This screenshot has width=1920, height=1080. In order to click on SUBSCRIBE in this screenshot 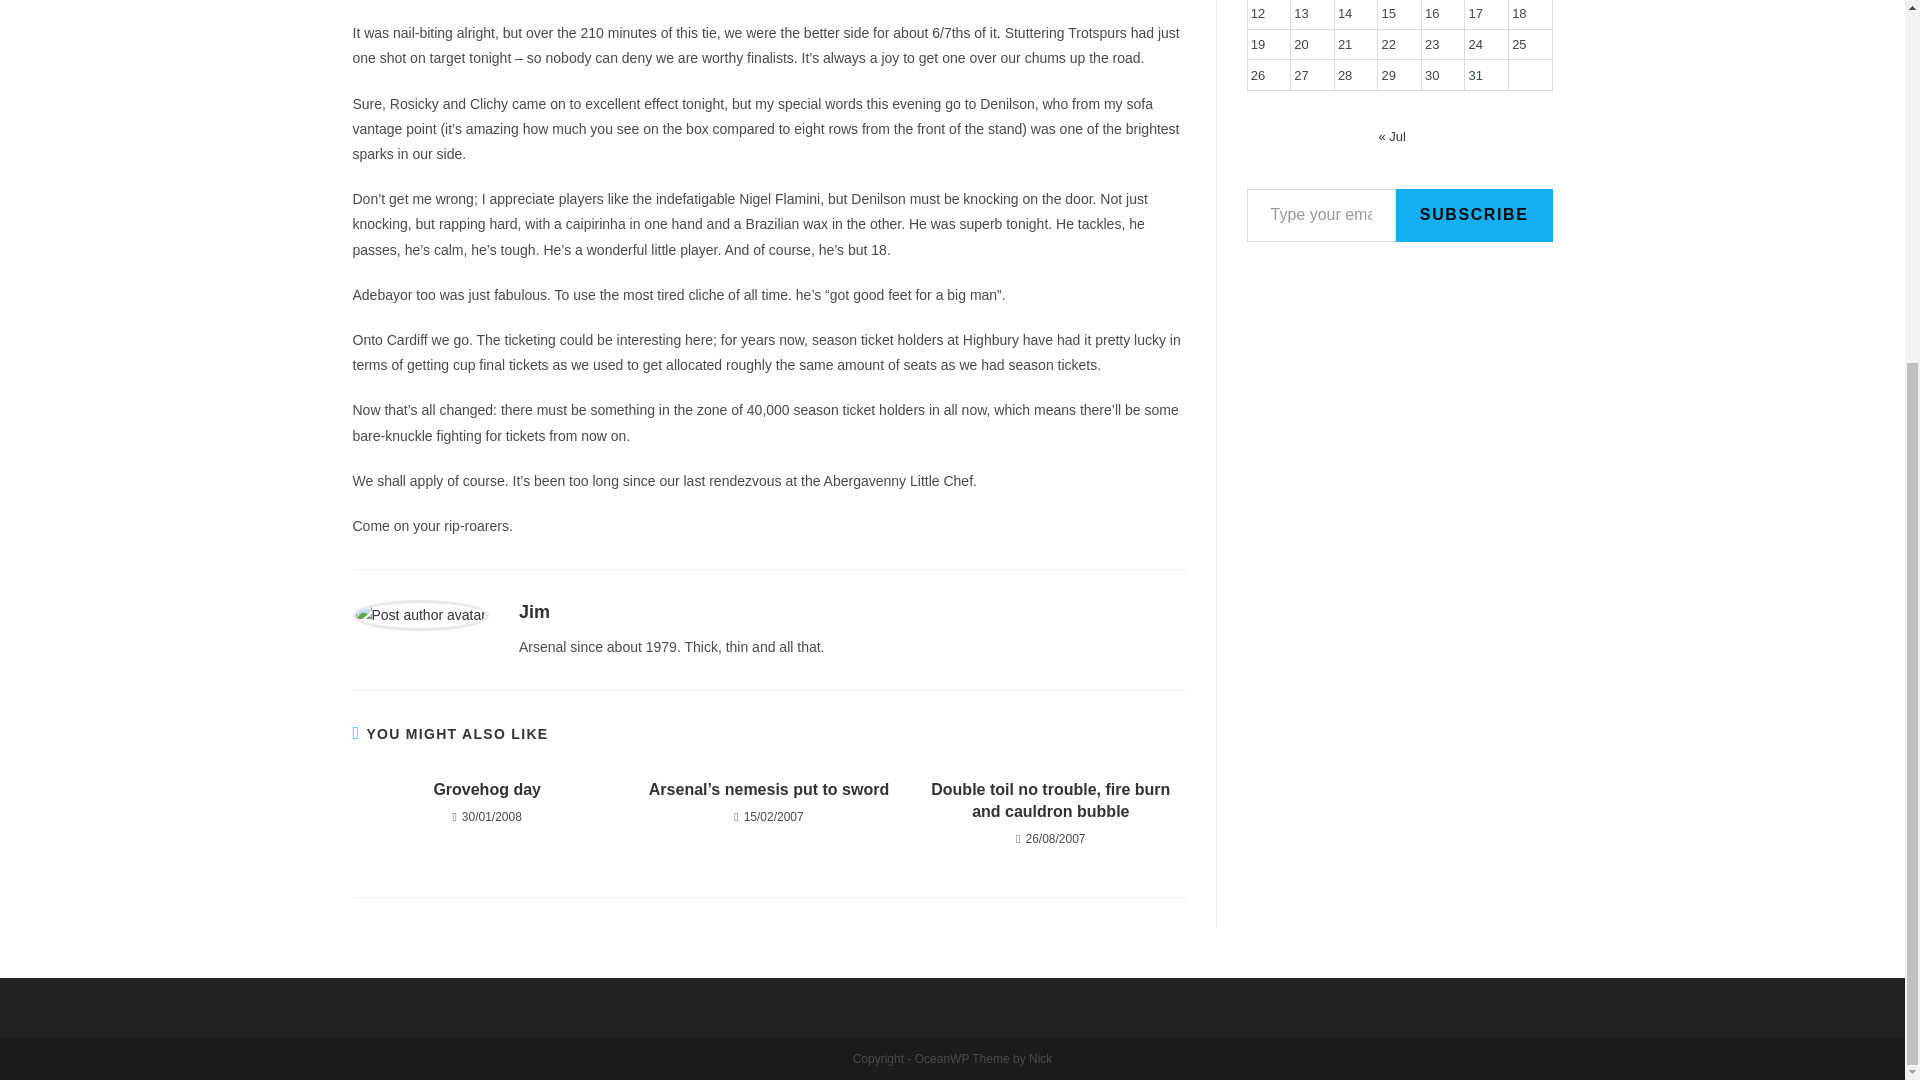, I will do `click(1474, 215)`.